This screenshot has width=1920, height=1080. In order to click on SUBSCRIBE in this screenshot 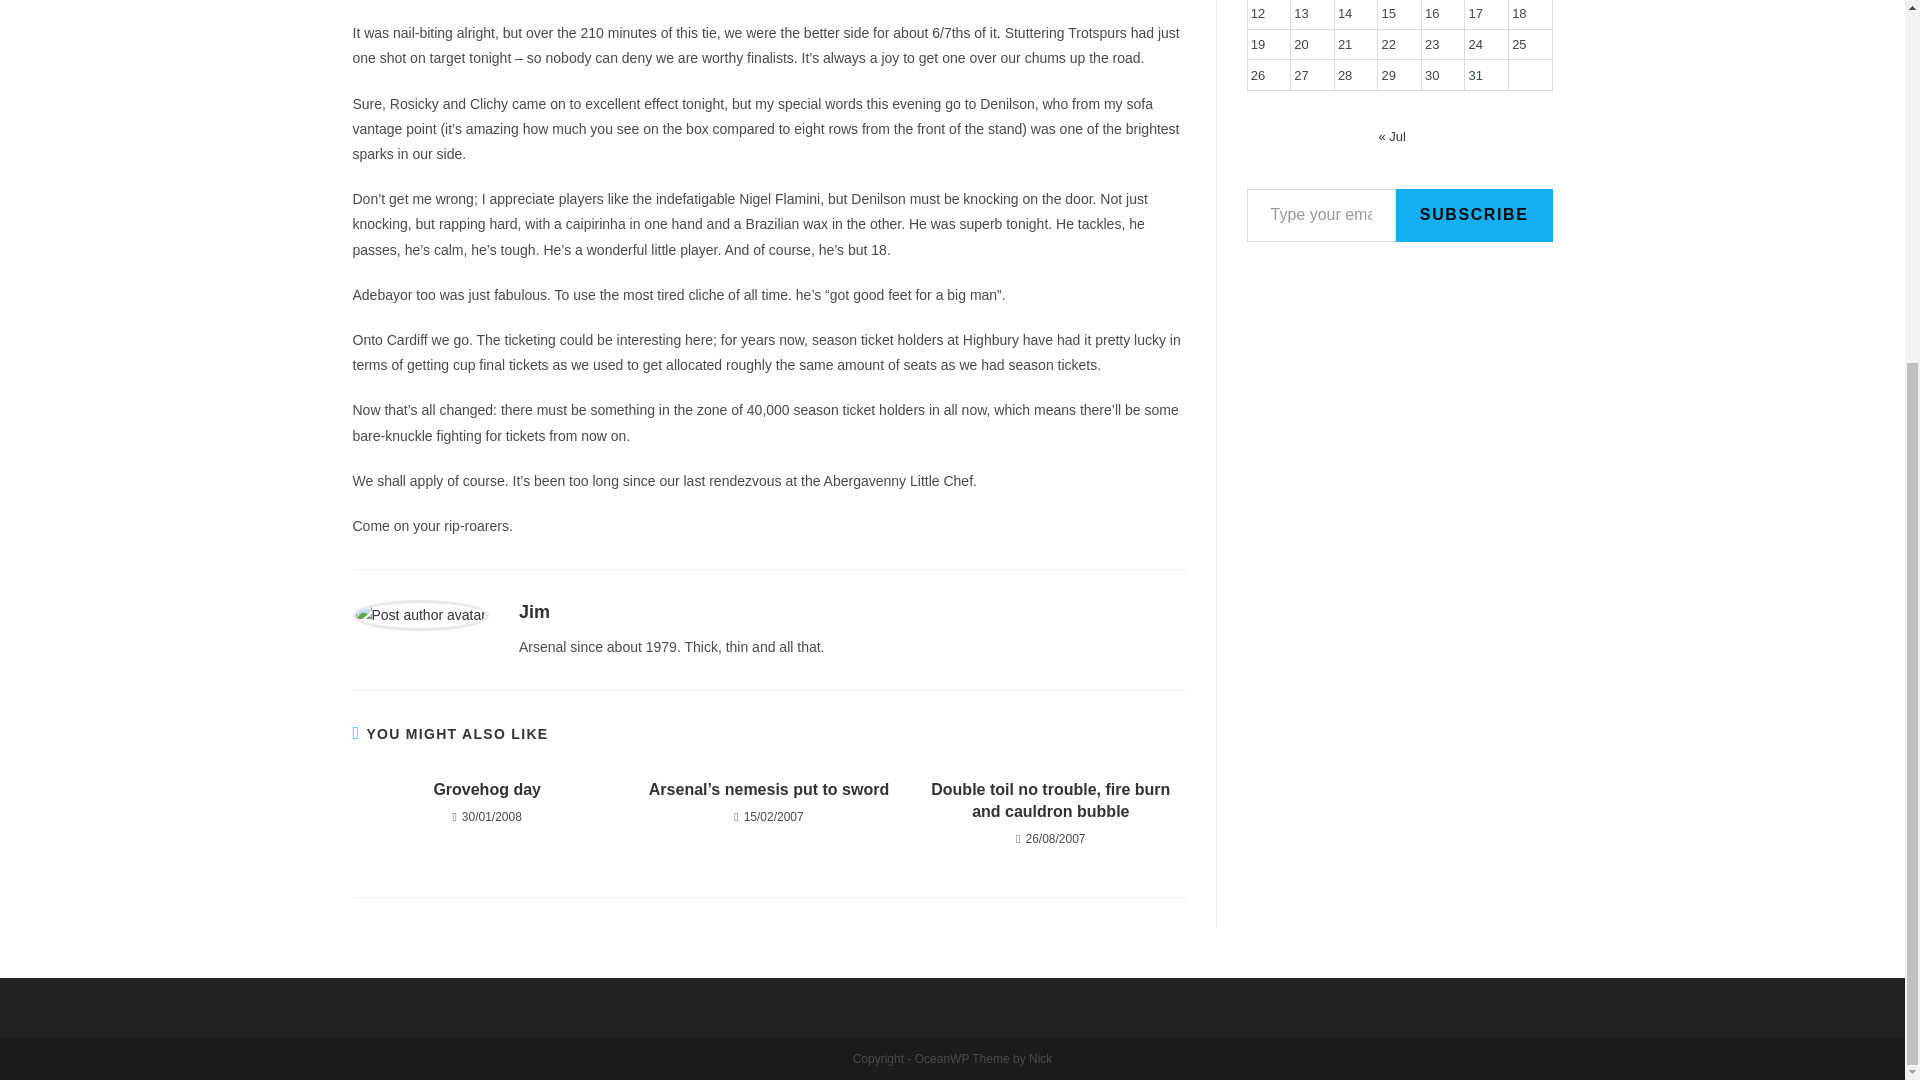, I will do `click(1474, 215)`.